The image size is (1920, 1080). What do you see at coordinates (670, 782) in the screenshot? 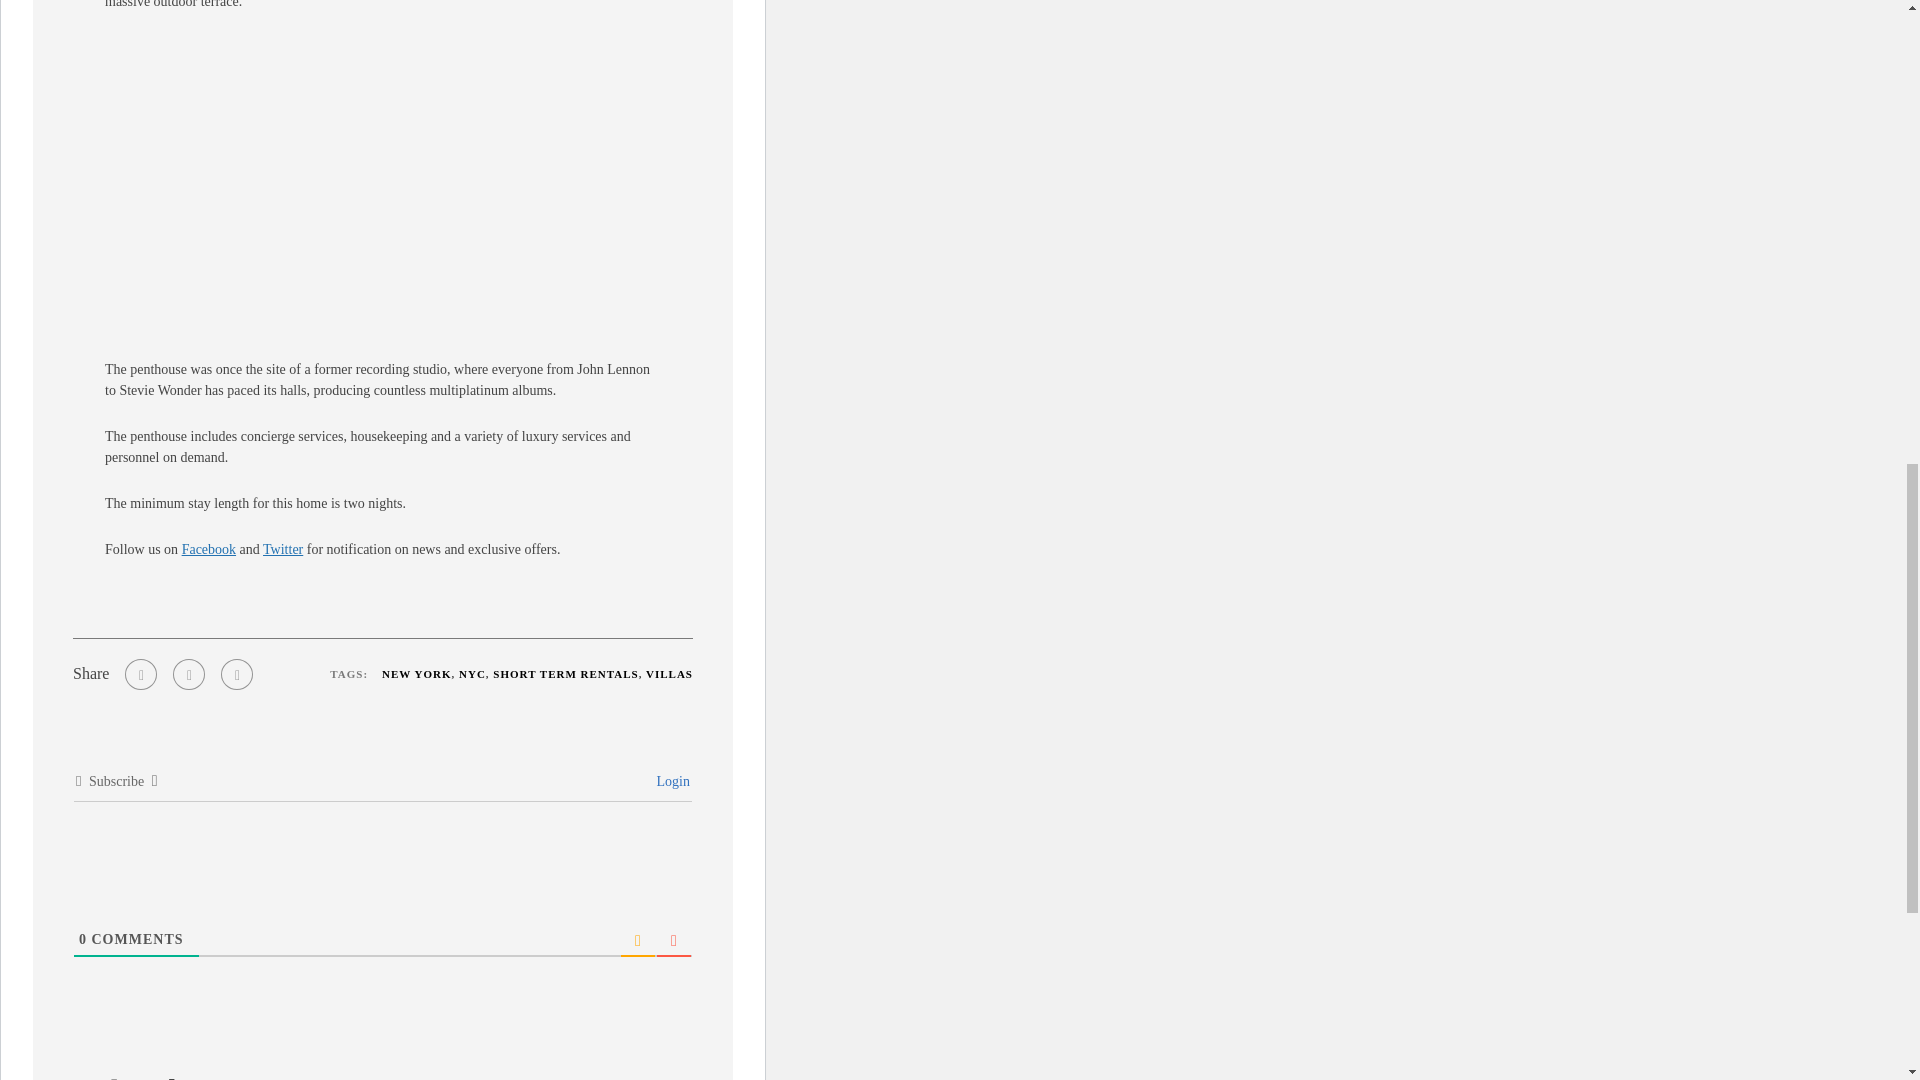
I see `Login` at bounding box center [670, 782].